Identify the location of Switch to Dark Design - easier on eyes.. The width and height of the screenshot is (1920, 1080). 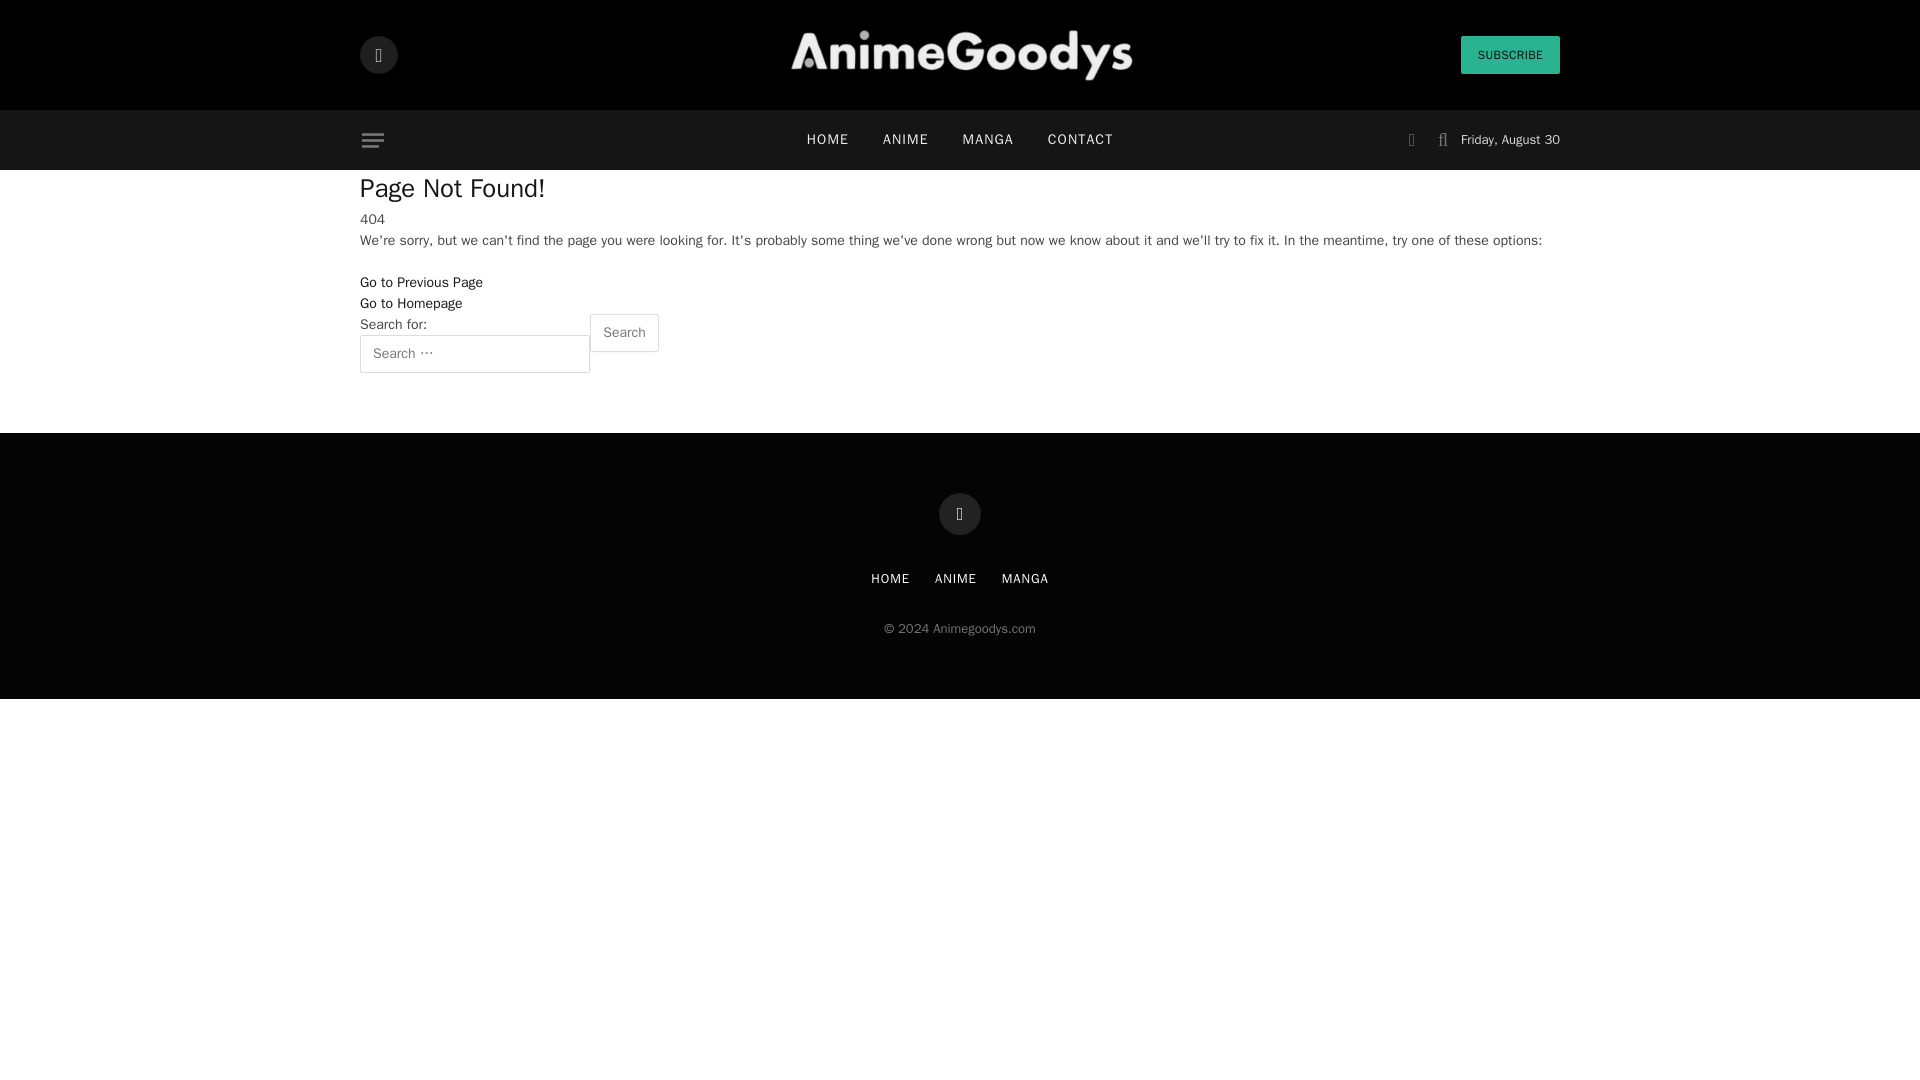
(1412, 140).